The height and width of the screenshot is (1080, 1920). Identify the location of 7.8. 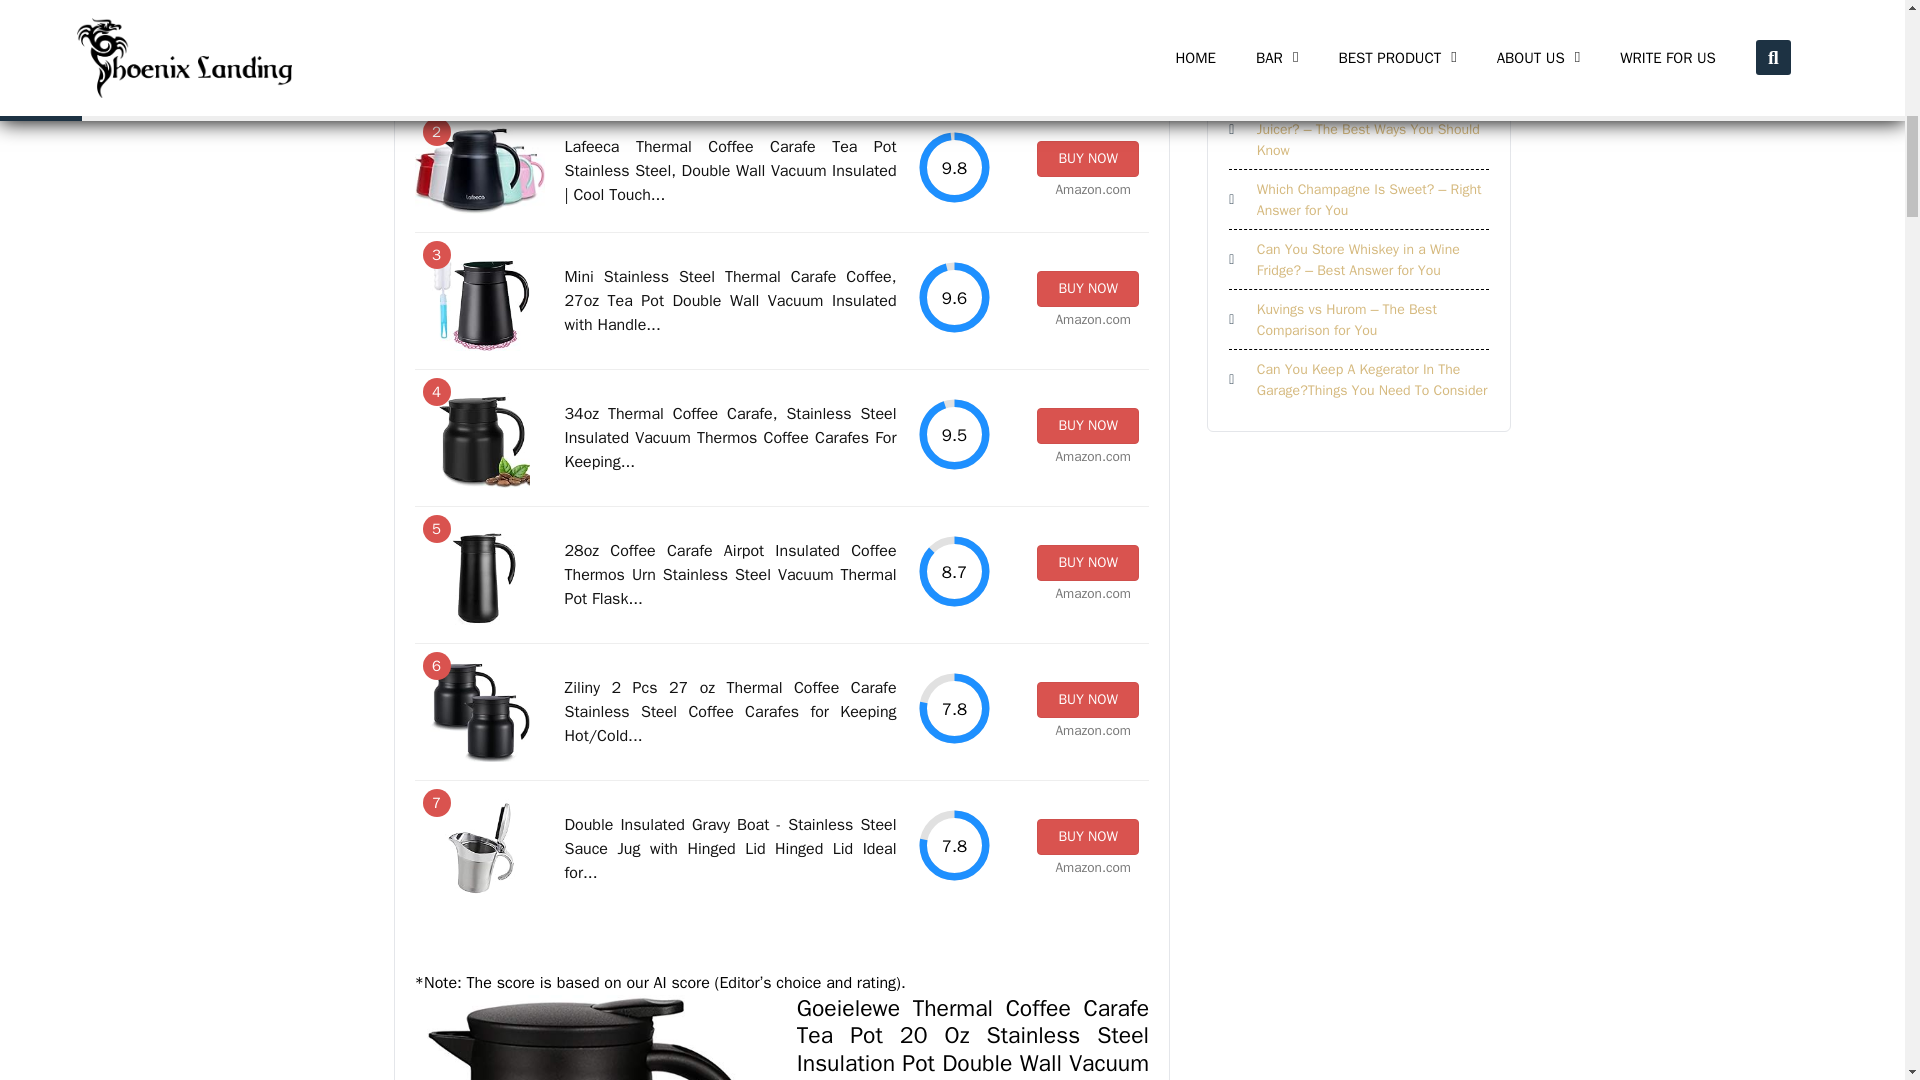
(954, 845).